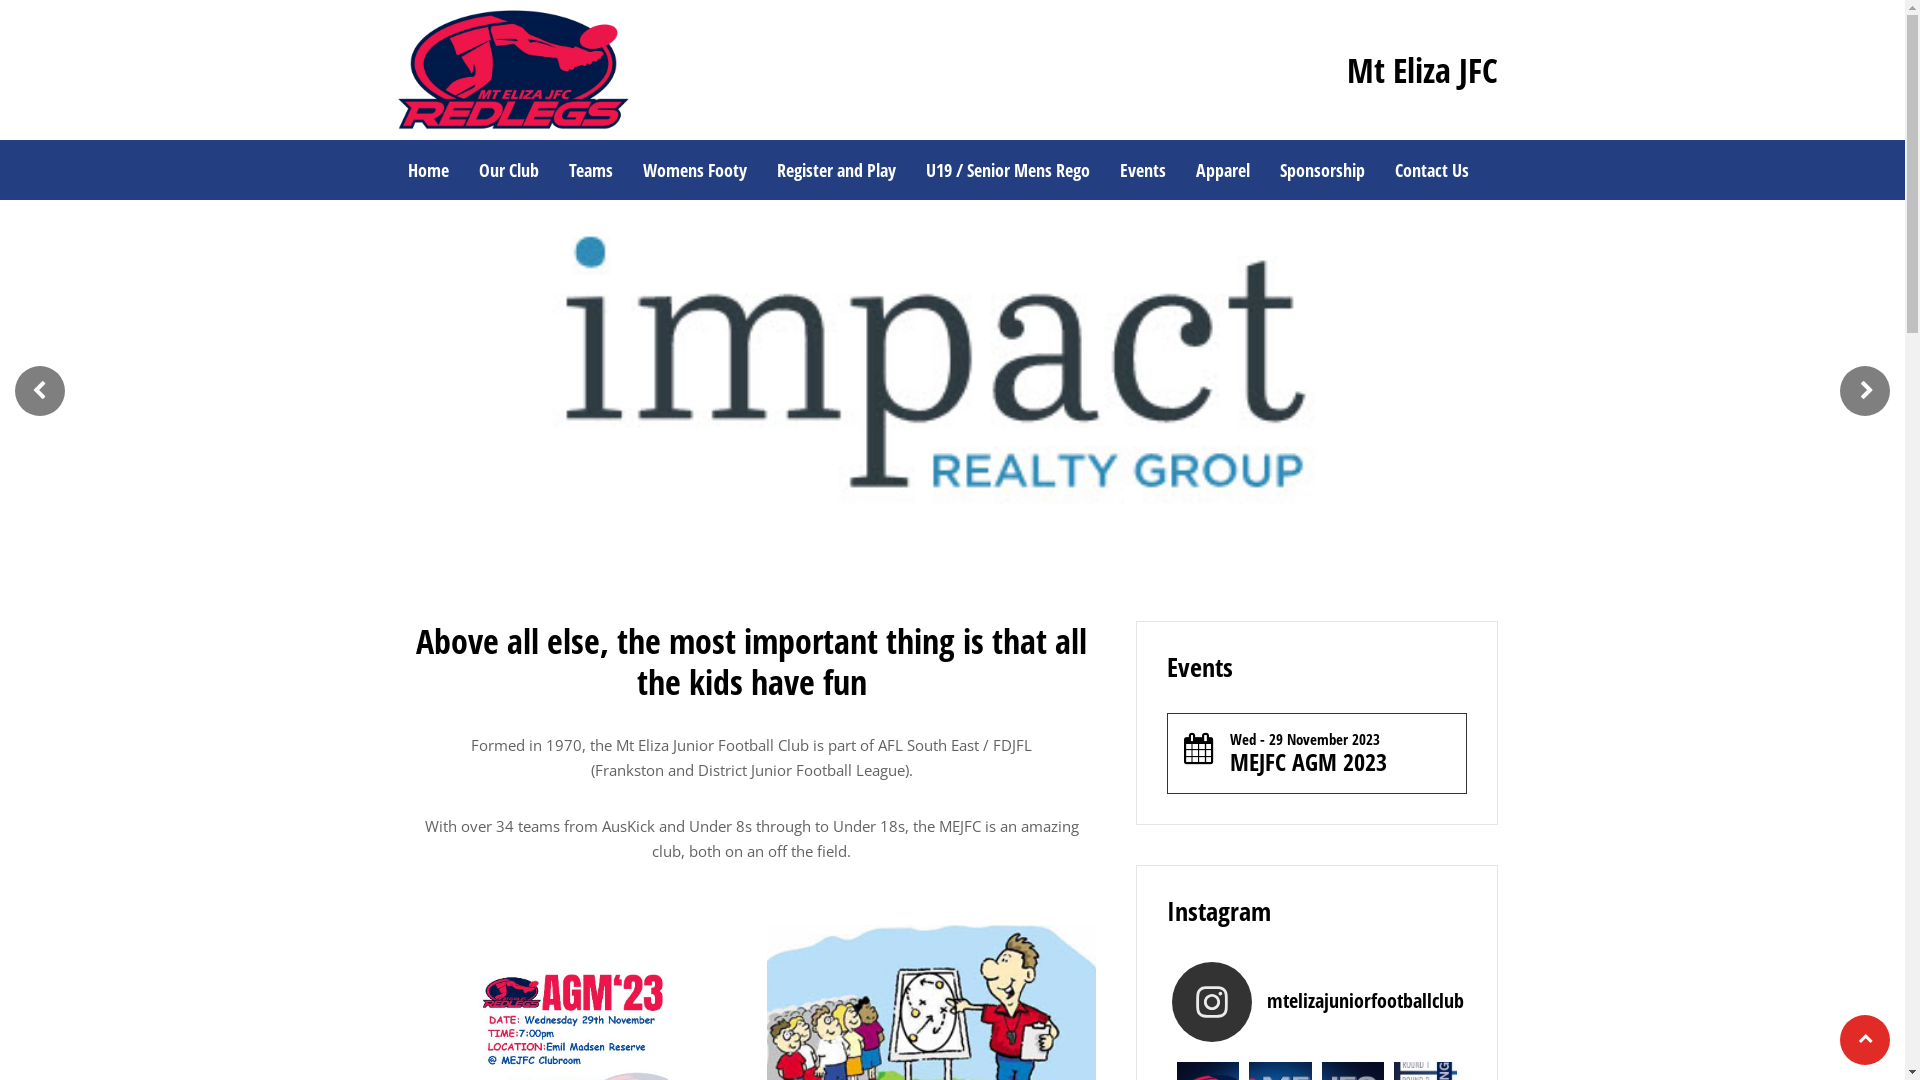  Describe the element at coordinates (1317, 754) in the screenshot. I see `Wed - 29 November 2023
MEJFC AGM 2023` at that location.